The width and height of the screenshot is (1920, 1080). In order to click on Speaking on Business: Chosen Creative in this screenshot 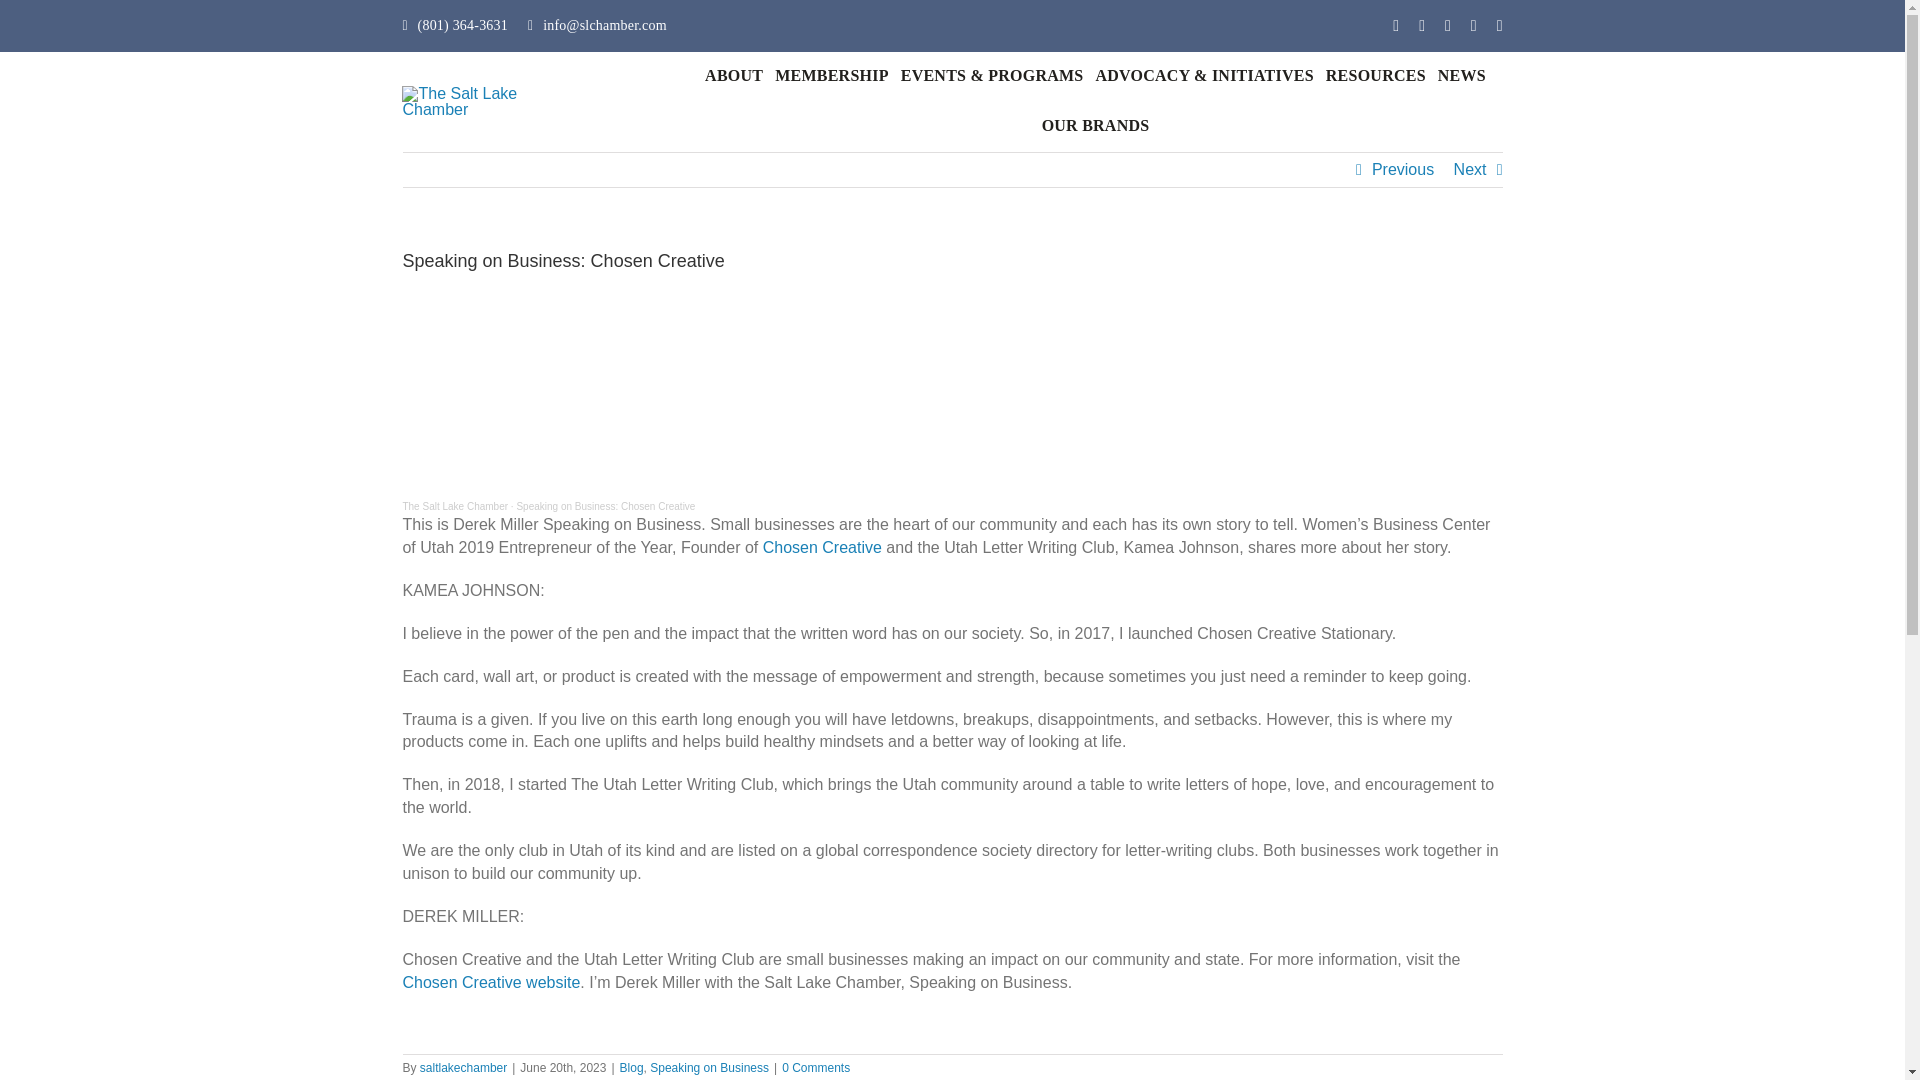, I will do `click(606, 506)`.